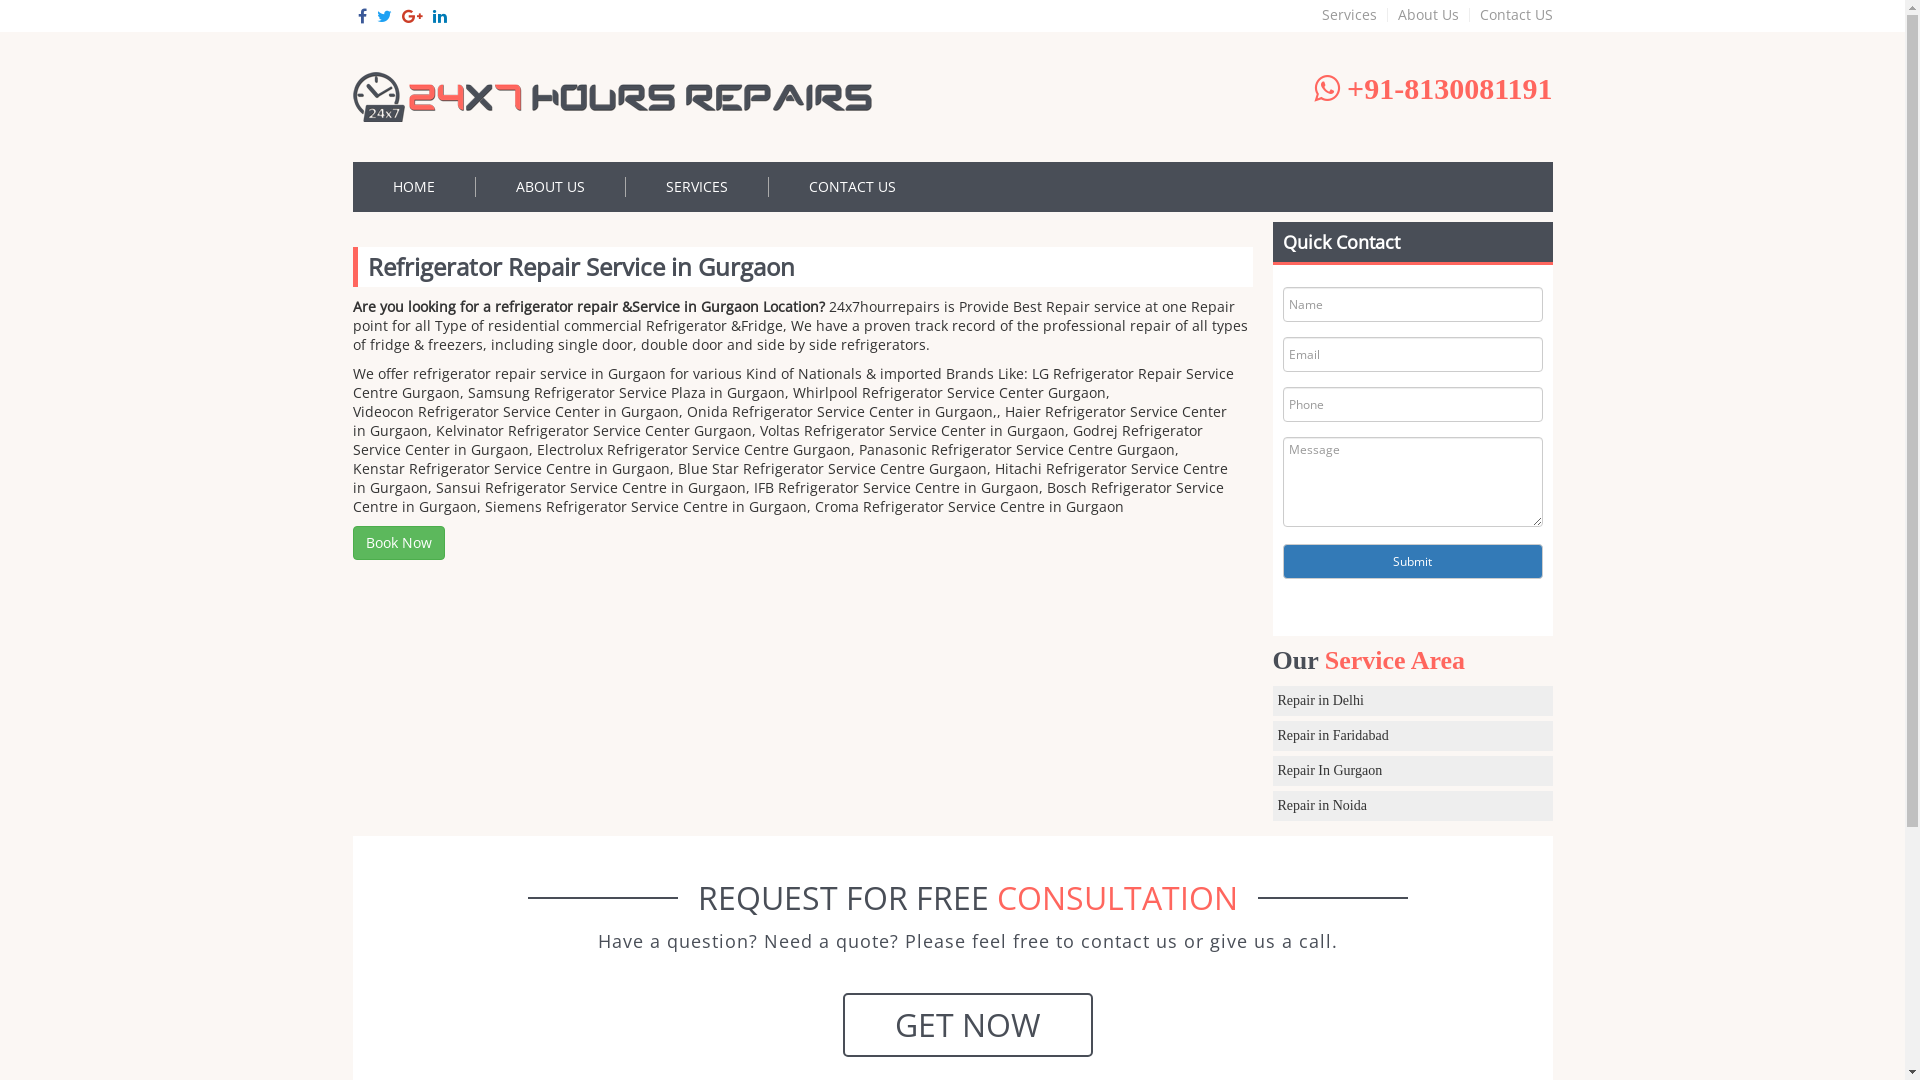 Image resolution: width=1920 pixels, height=1080 pixels. I want to click on Services, so click(1350, 15).